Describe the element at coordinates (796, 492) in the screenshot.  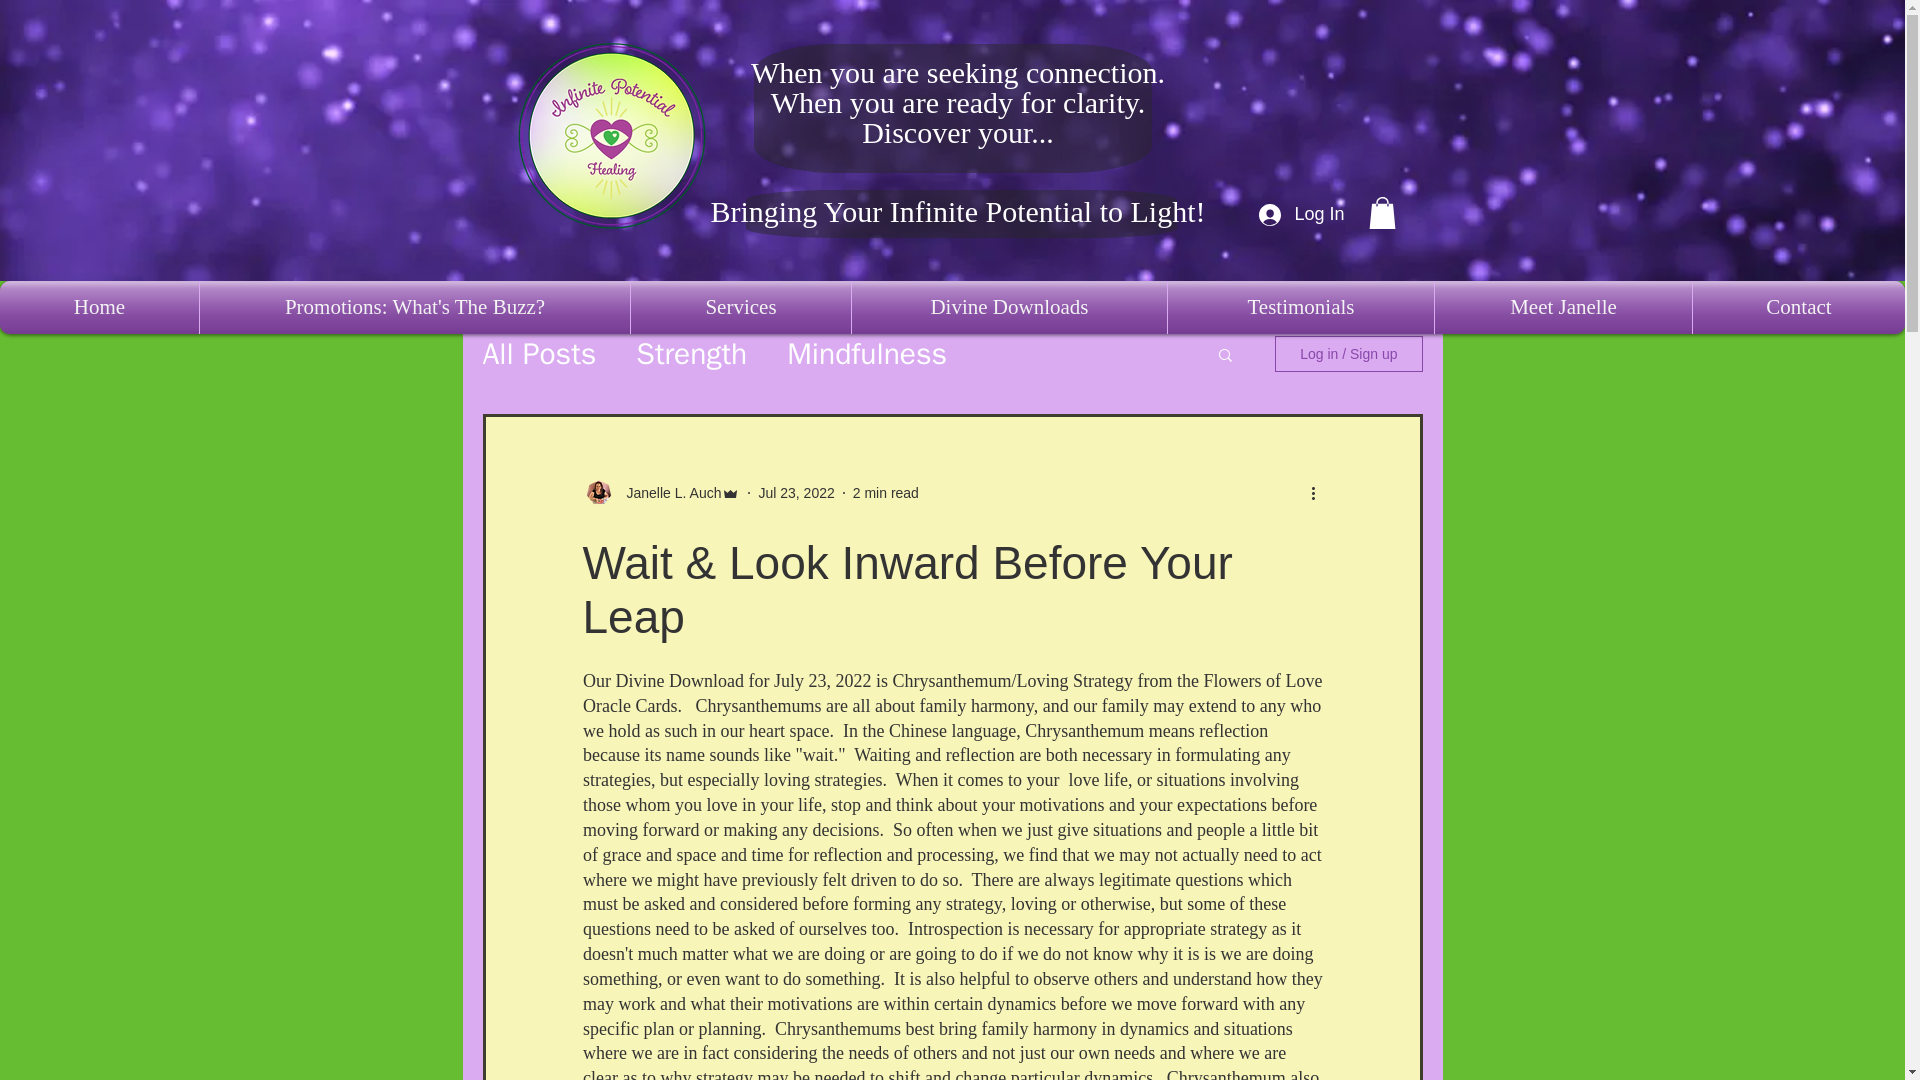
I see `Jul 23, 2022` at that location.